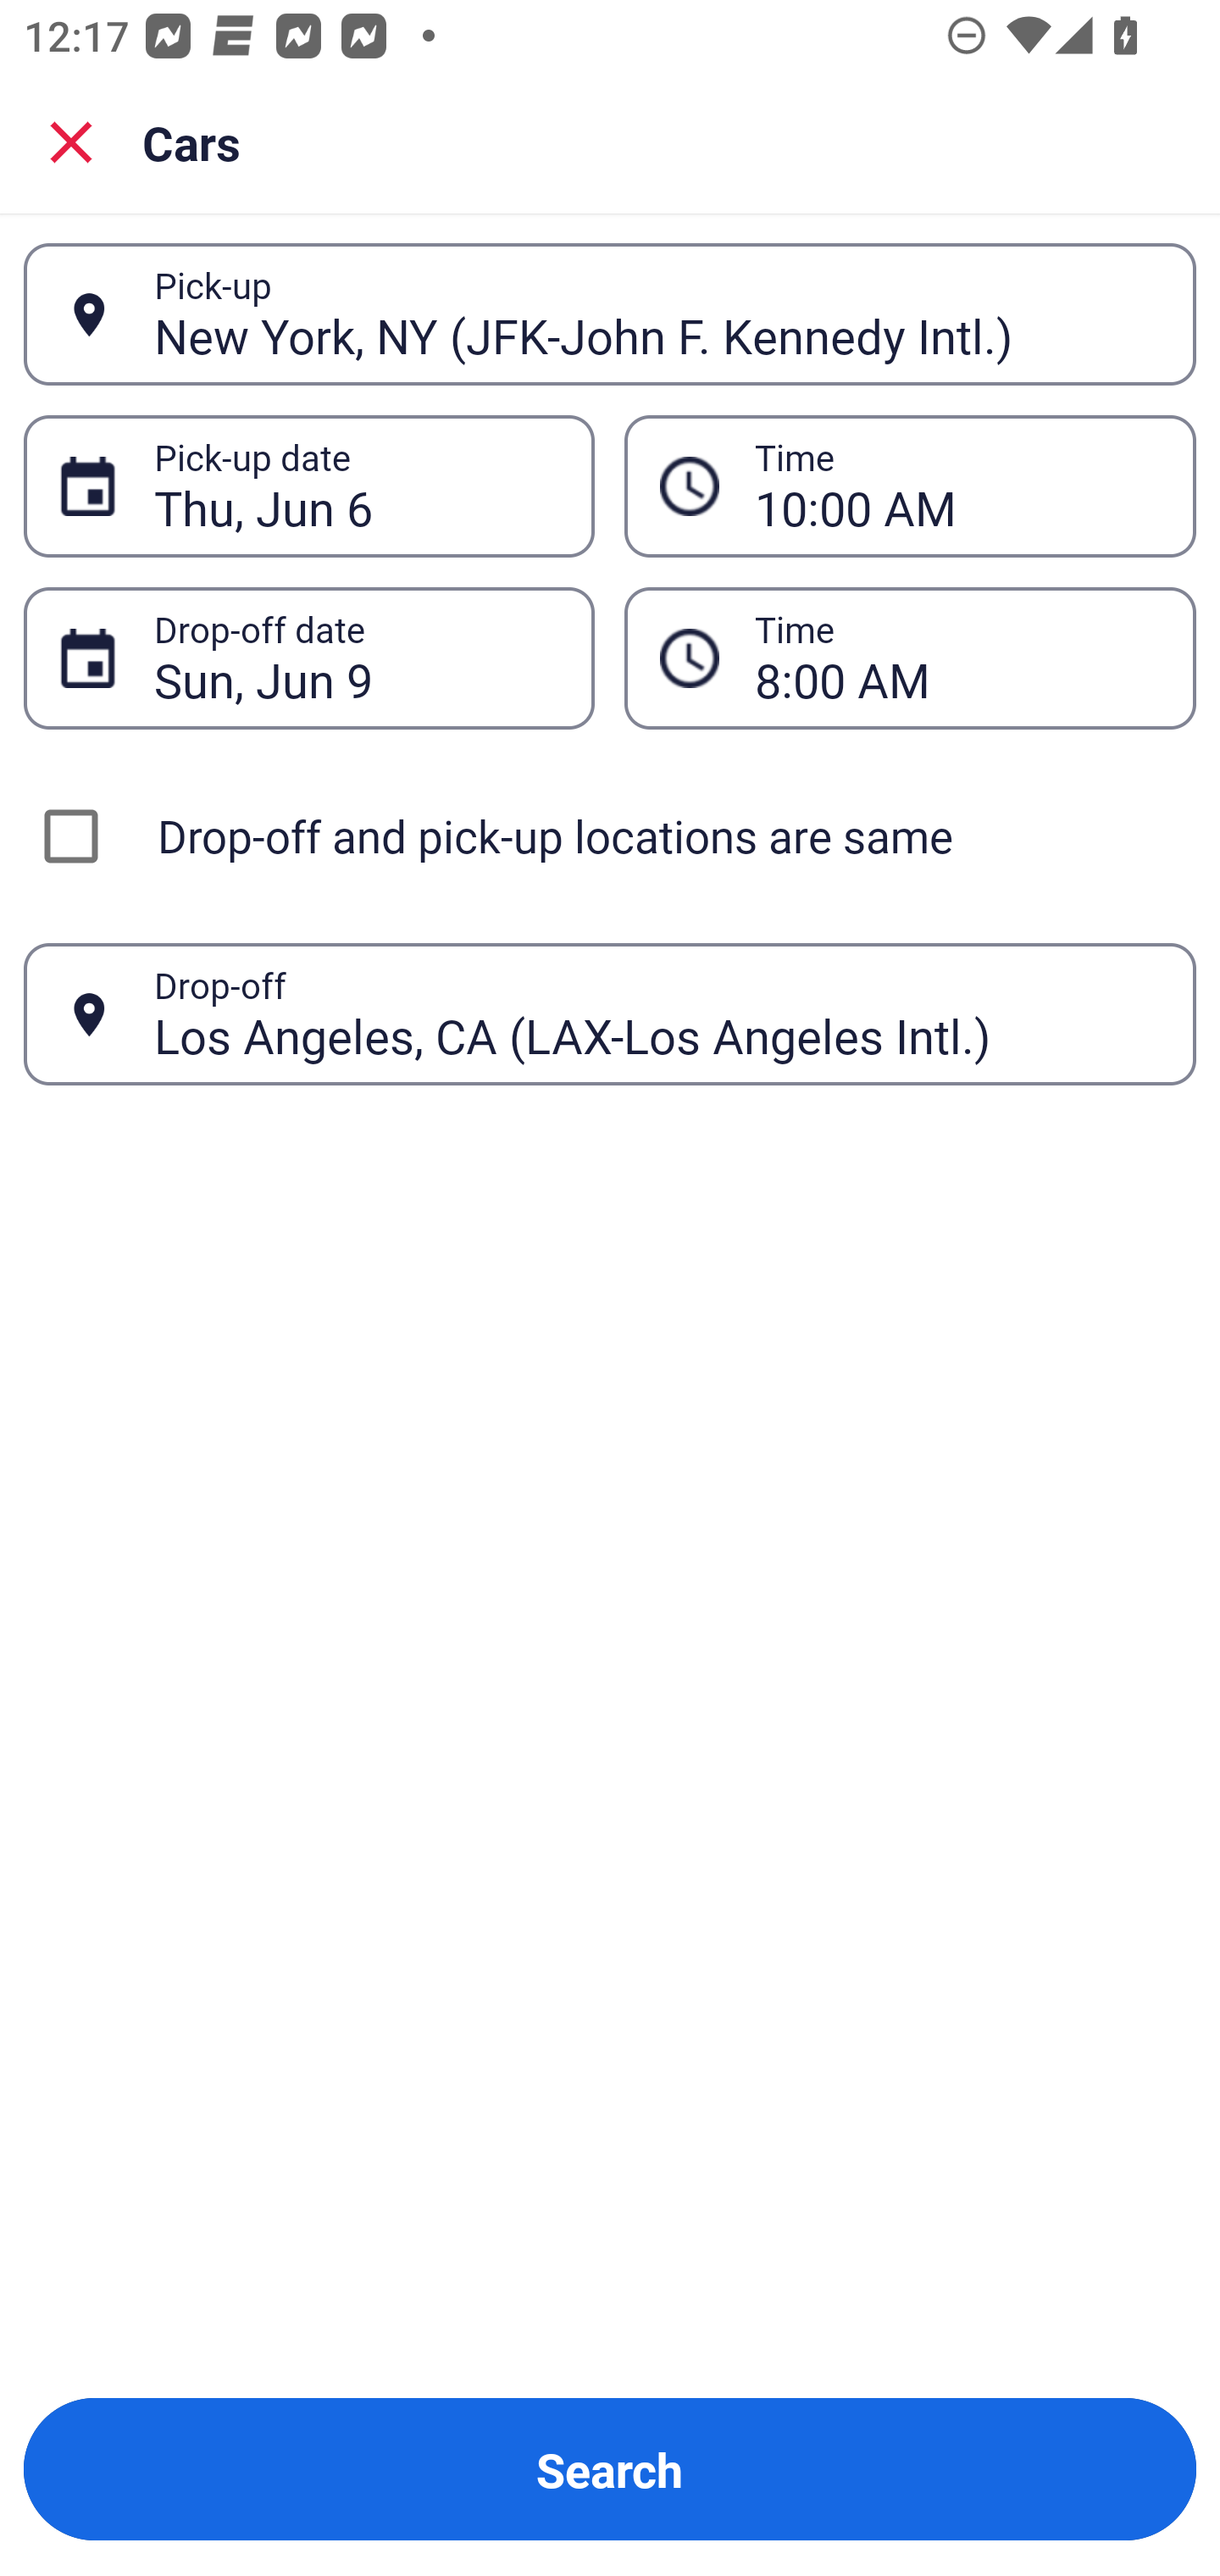 The height and width of the screenshot is (2576, 1220). Describe the element at coordinates (657, 1013) in the screenshot. I see `Los Angeles, CA (LAX-Los Angeles Intl.)` at that location.